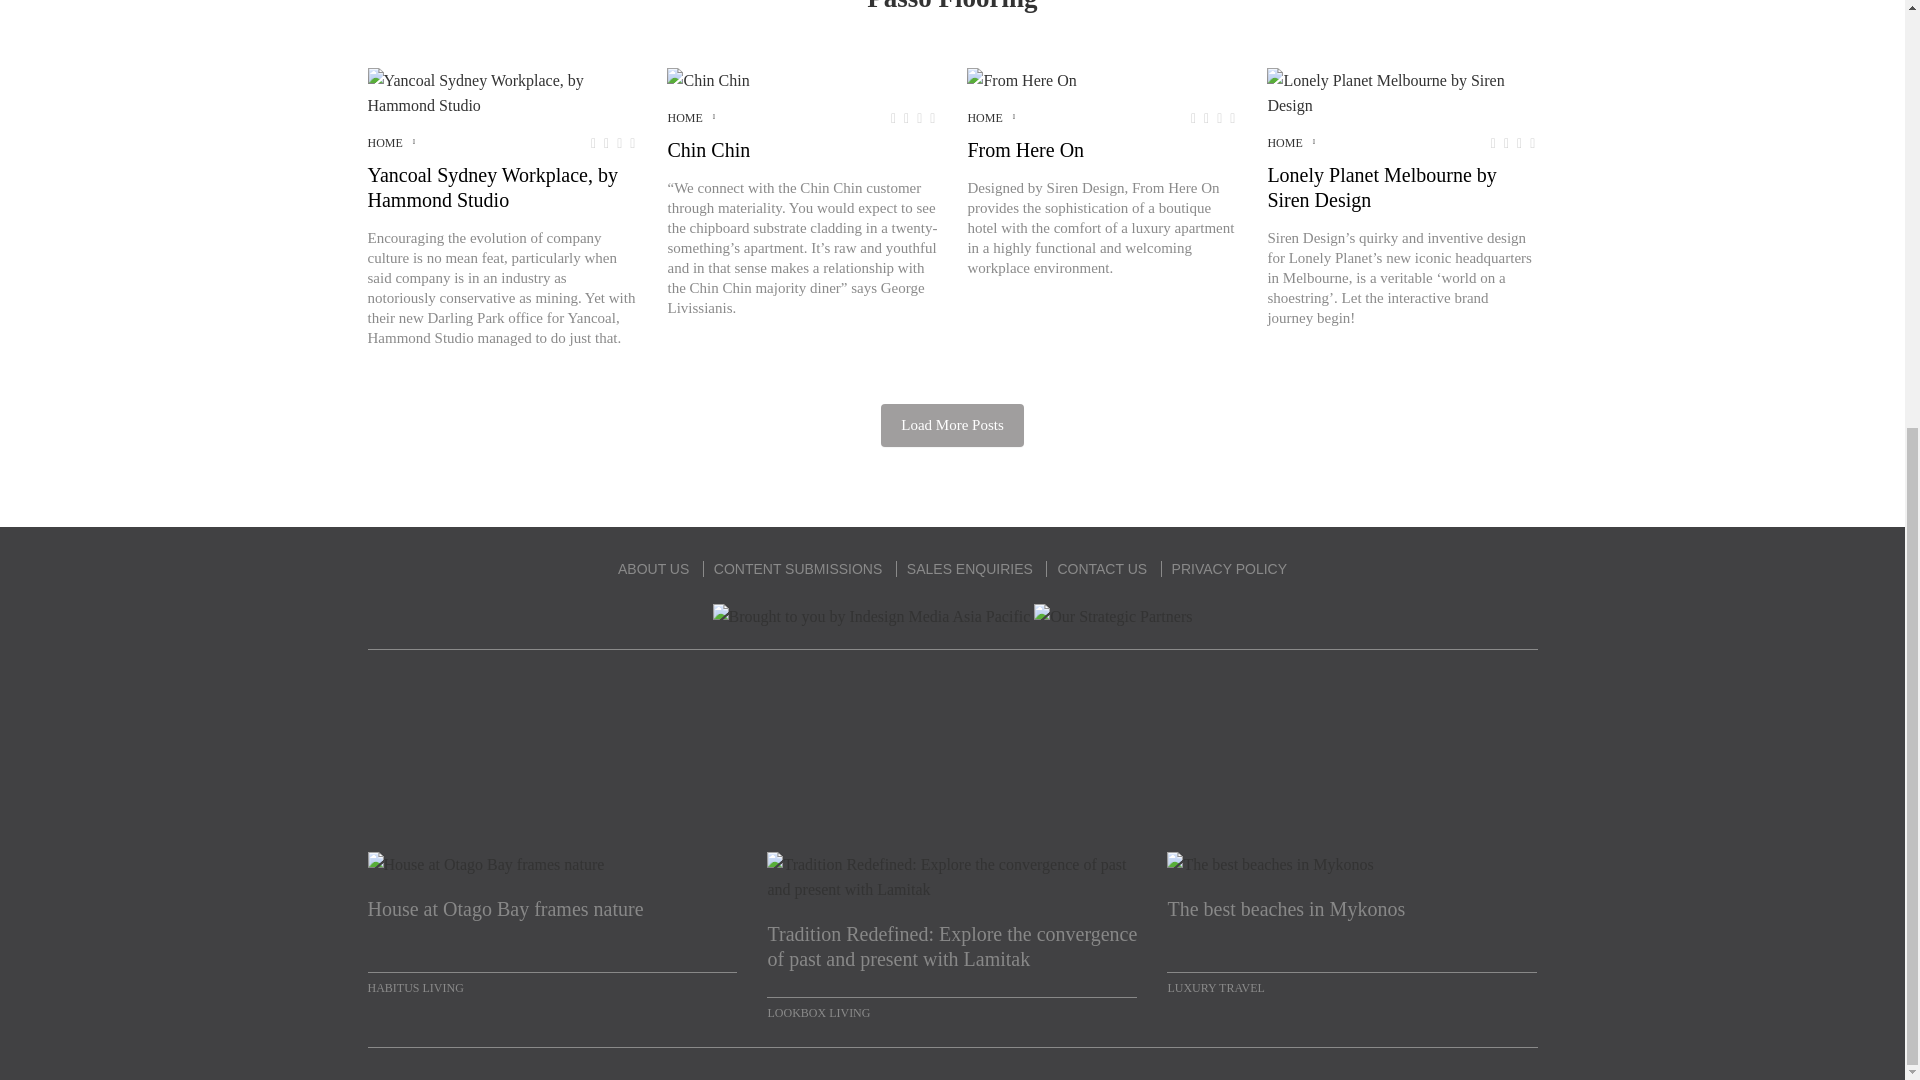 This screenshot has height=1080, width=1920. Describe the element at coordinates (1352, 922) in the screenshot. I see `The best beaches in Mykonos` at that location.